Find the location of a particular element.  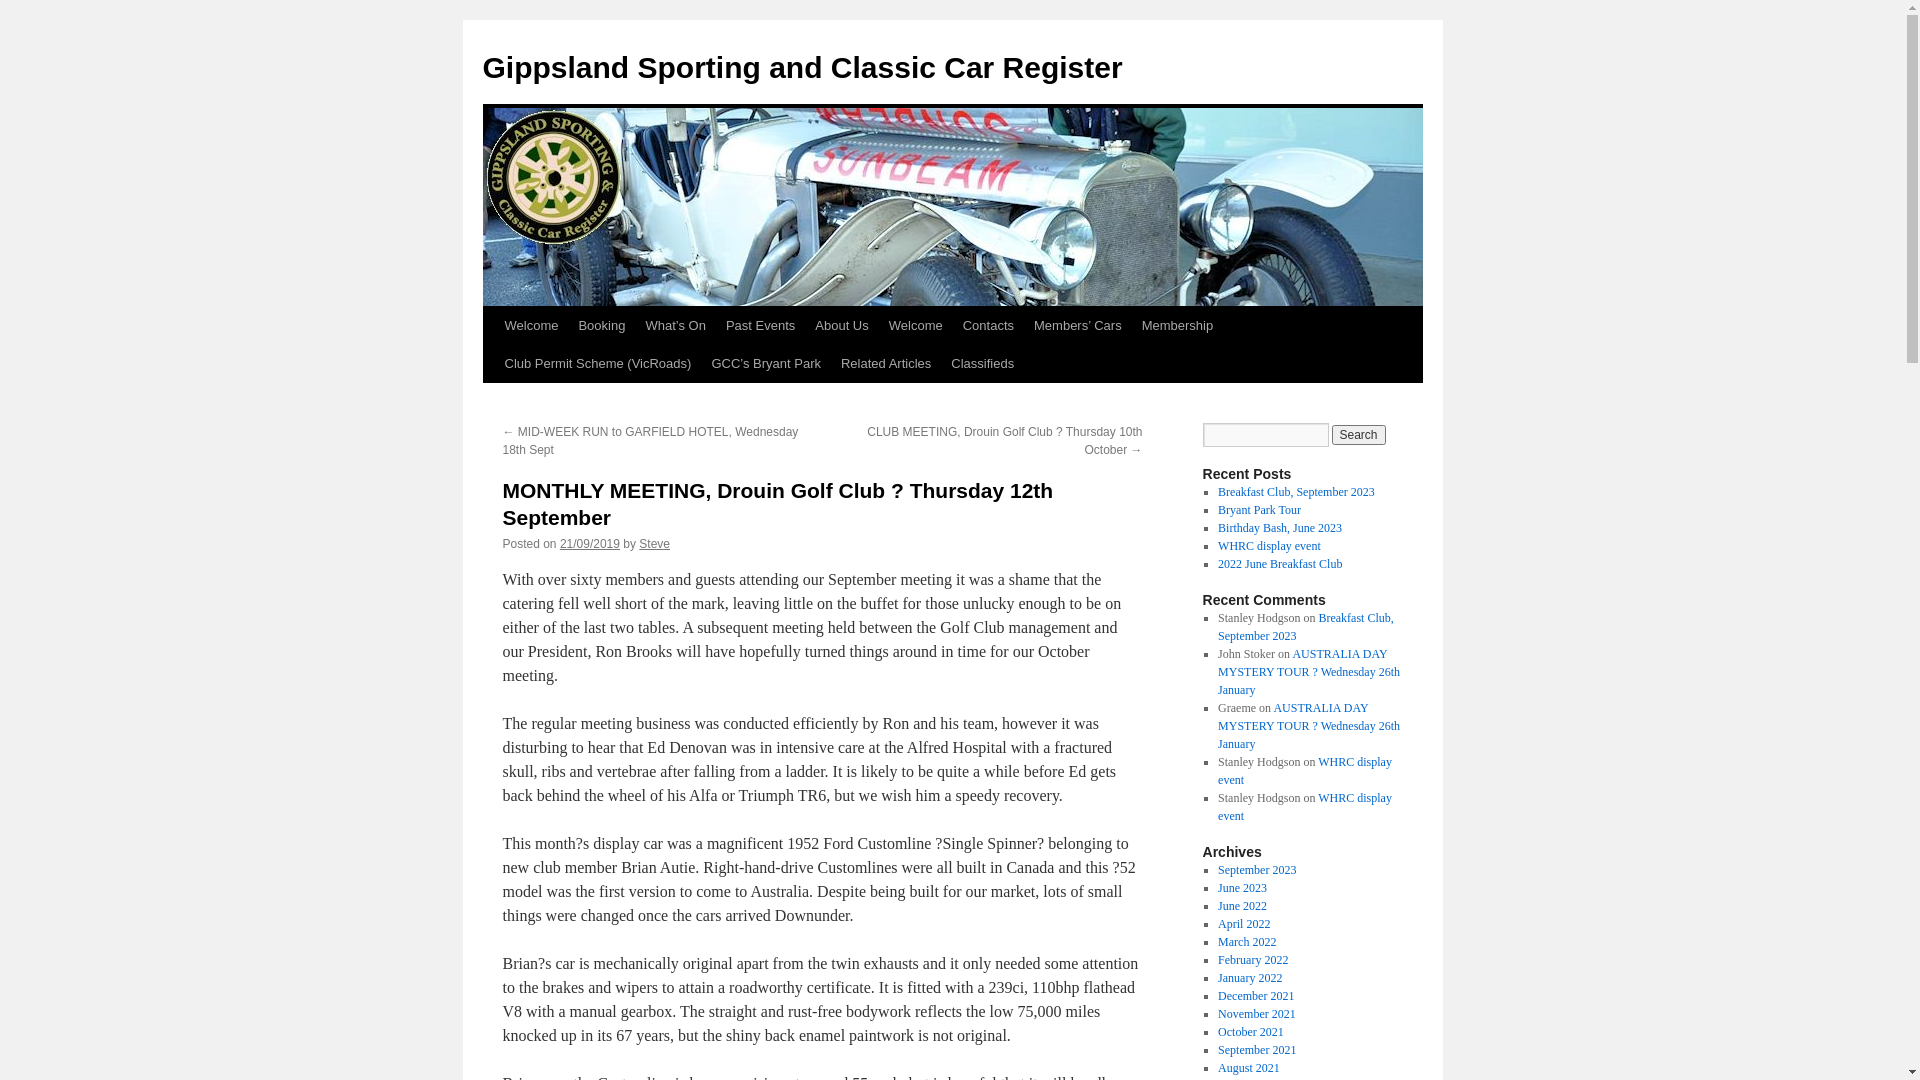

August 2021 is located at coordinates (1249, 1068).